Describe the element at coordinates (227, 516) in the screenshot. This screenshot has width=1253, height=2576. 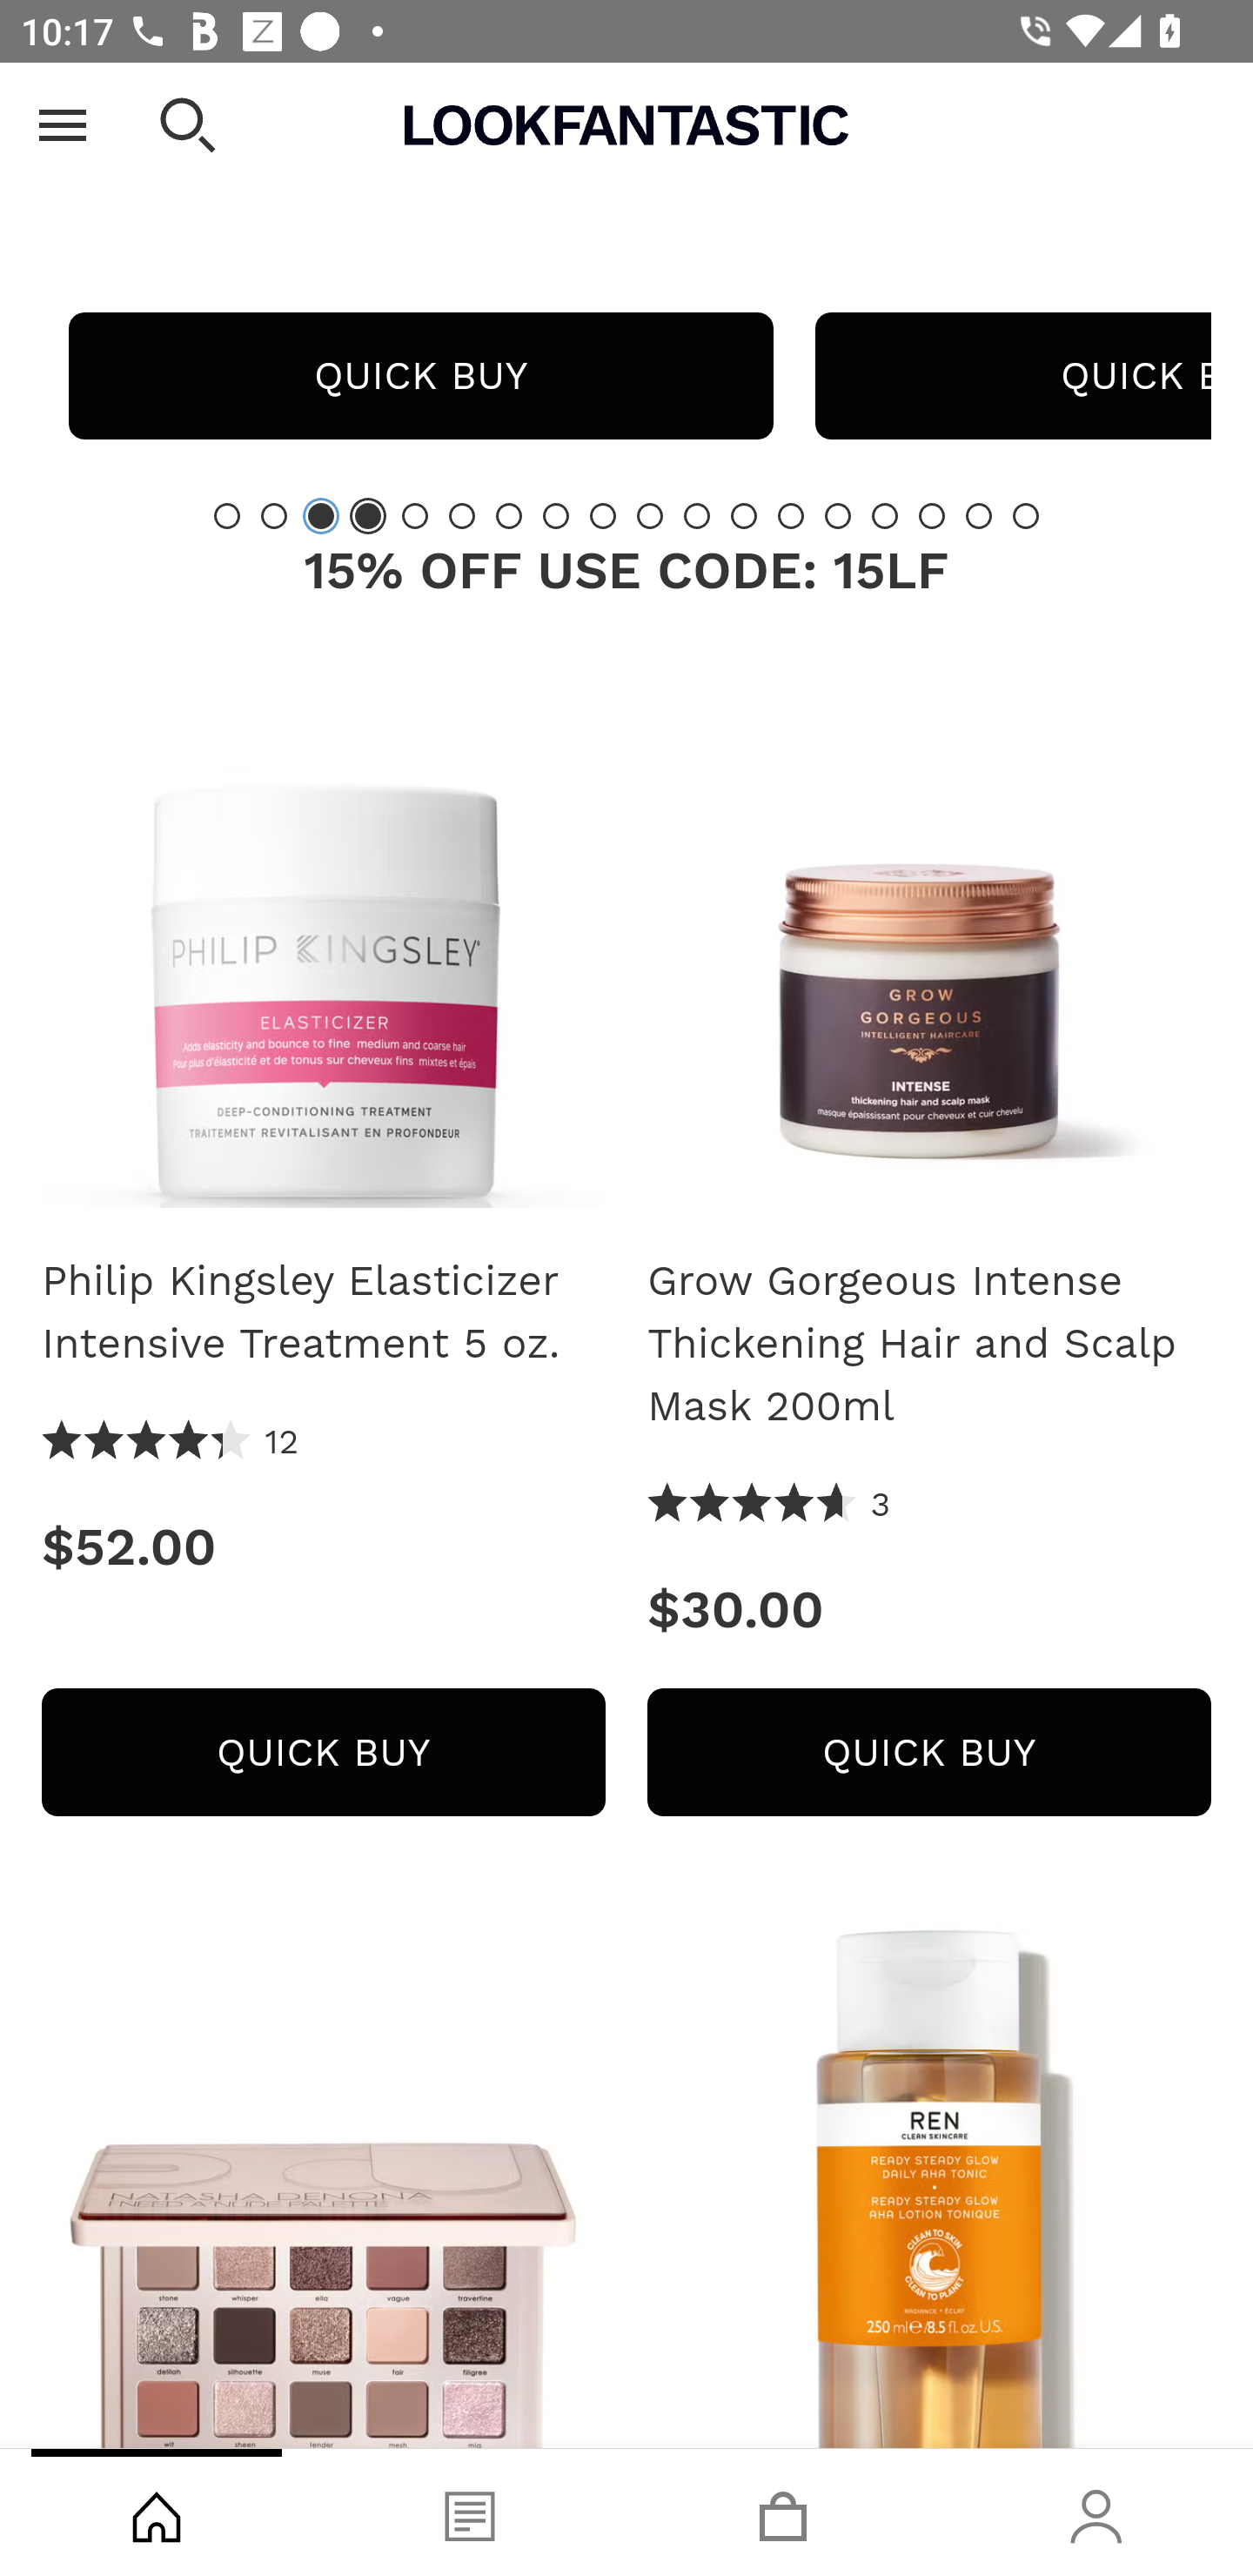
I see `Slide 1` at that location.